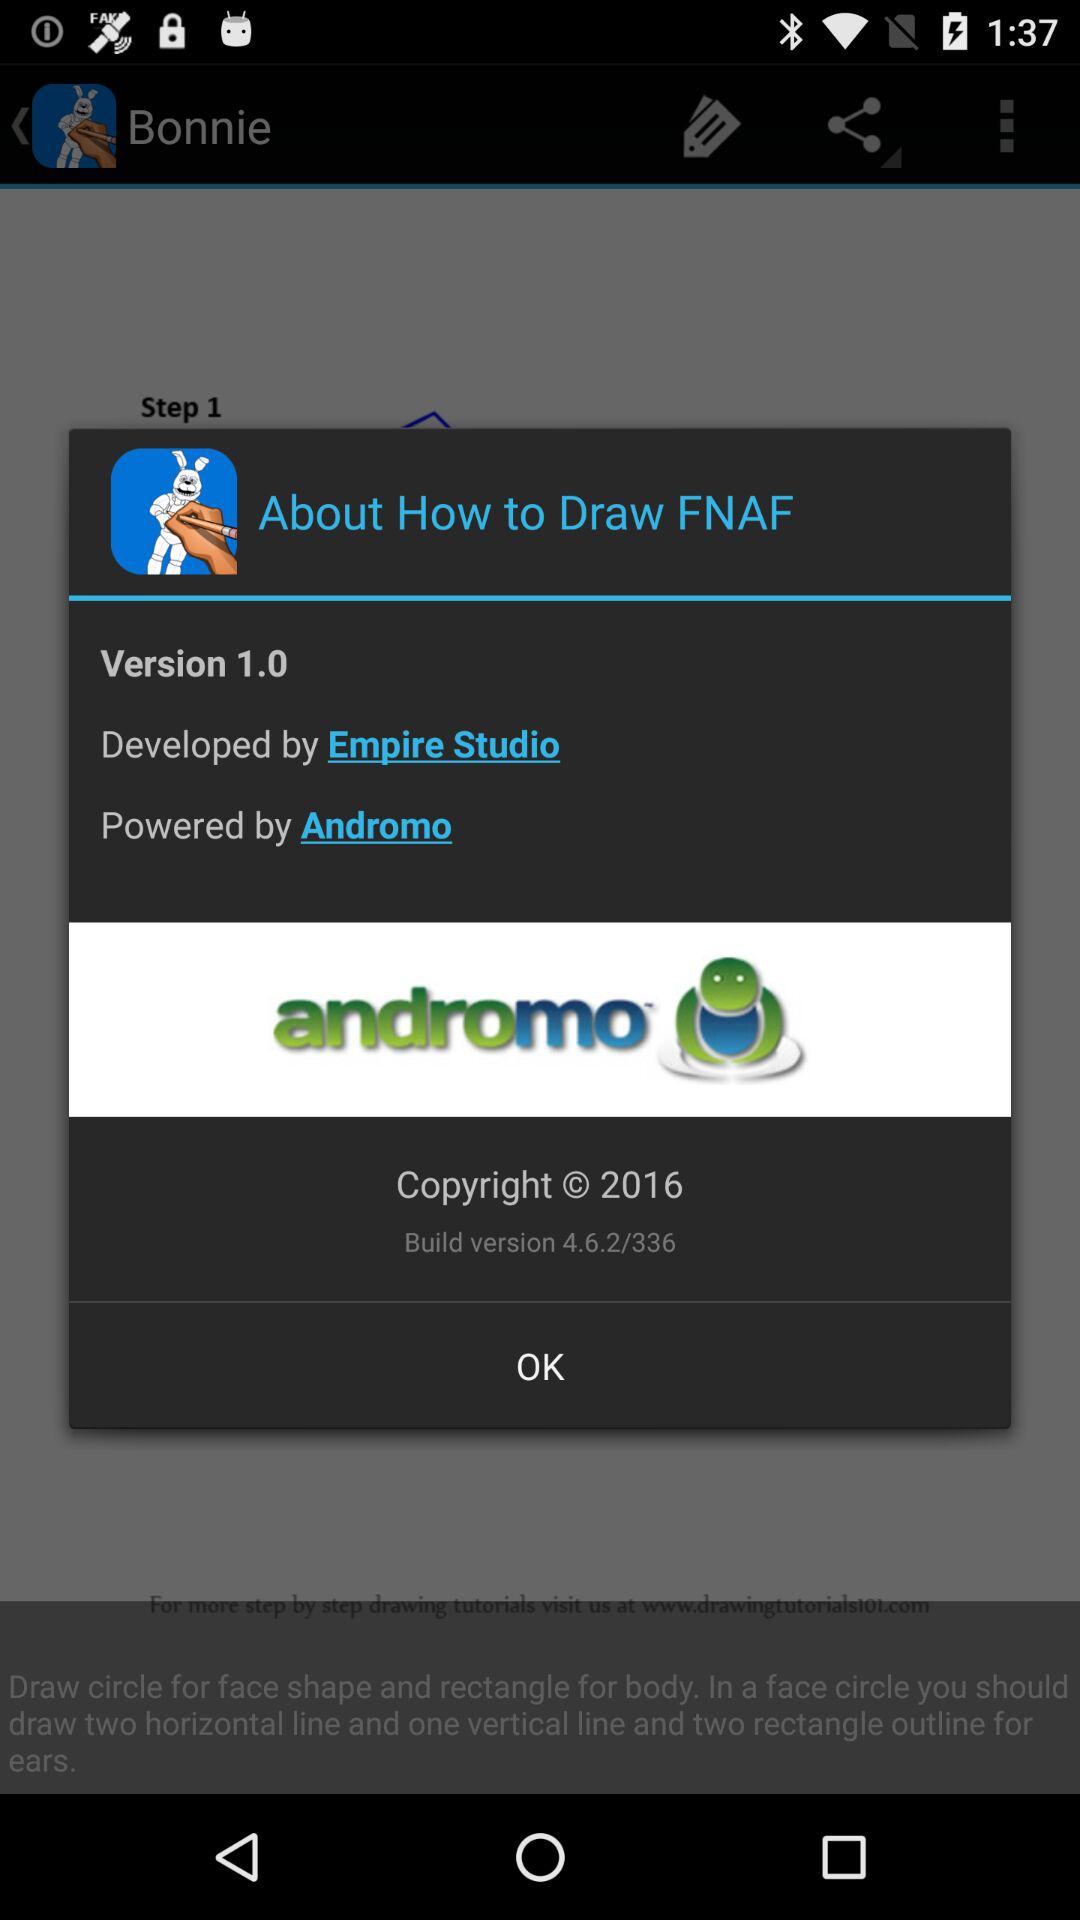 The width and height of the screenshot is (1080, 1920). Describe the element at coordinates (540, 840) in the screenshot. I see `click icon below the developed by empire icon` at that location.